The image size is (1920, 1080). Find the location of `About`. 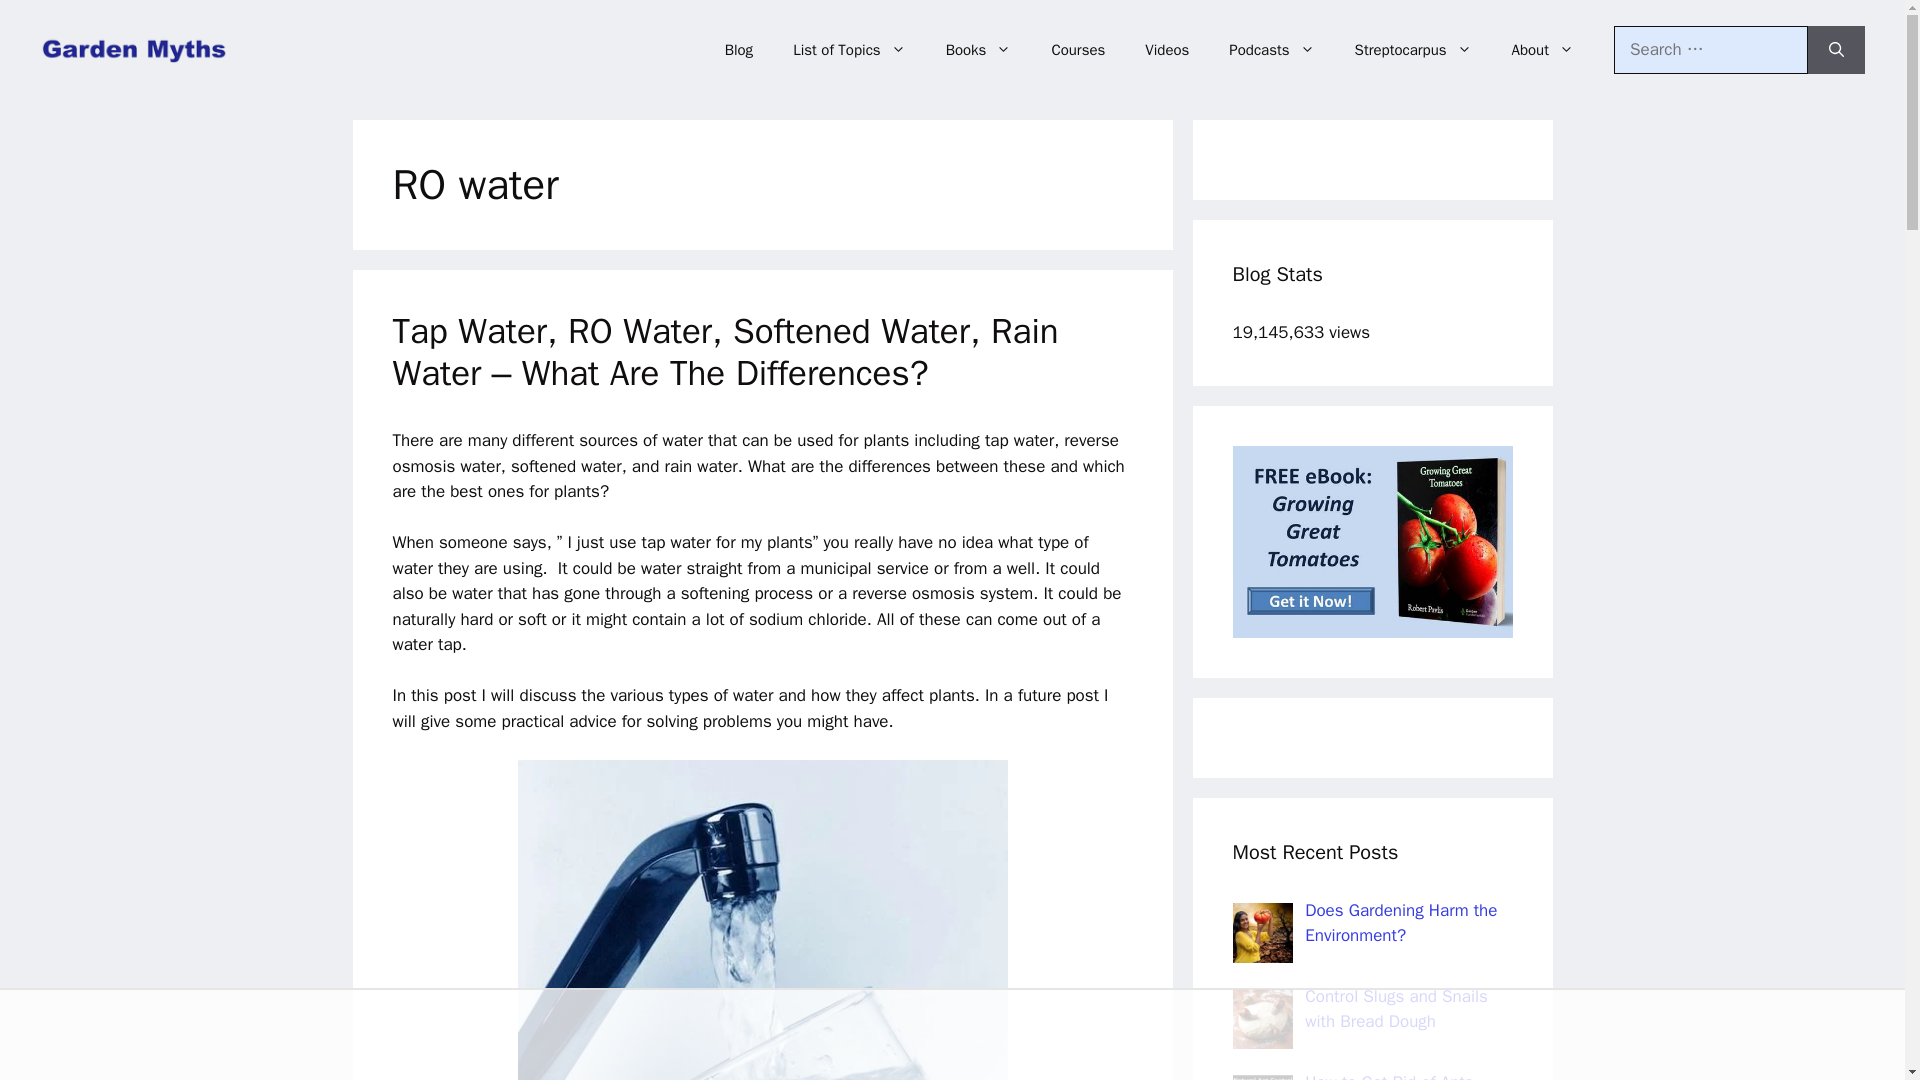

About is located at coordinates (1542, 50).